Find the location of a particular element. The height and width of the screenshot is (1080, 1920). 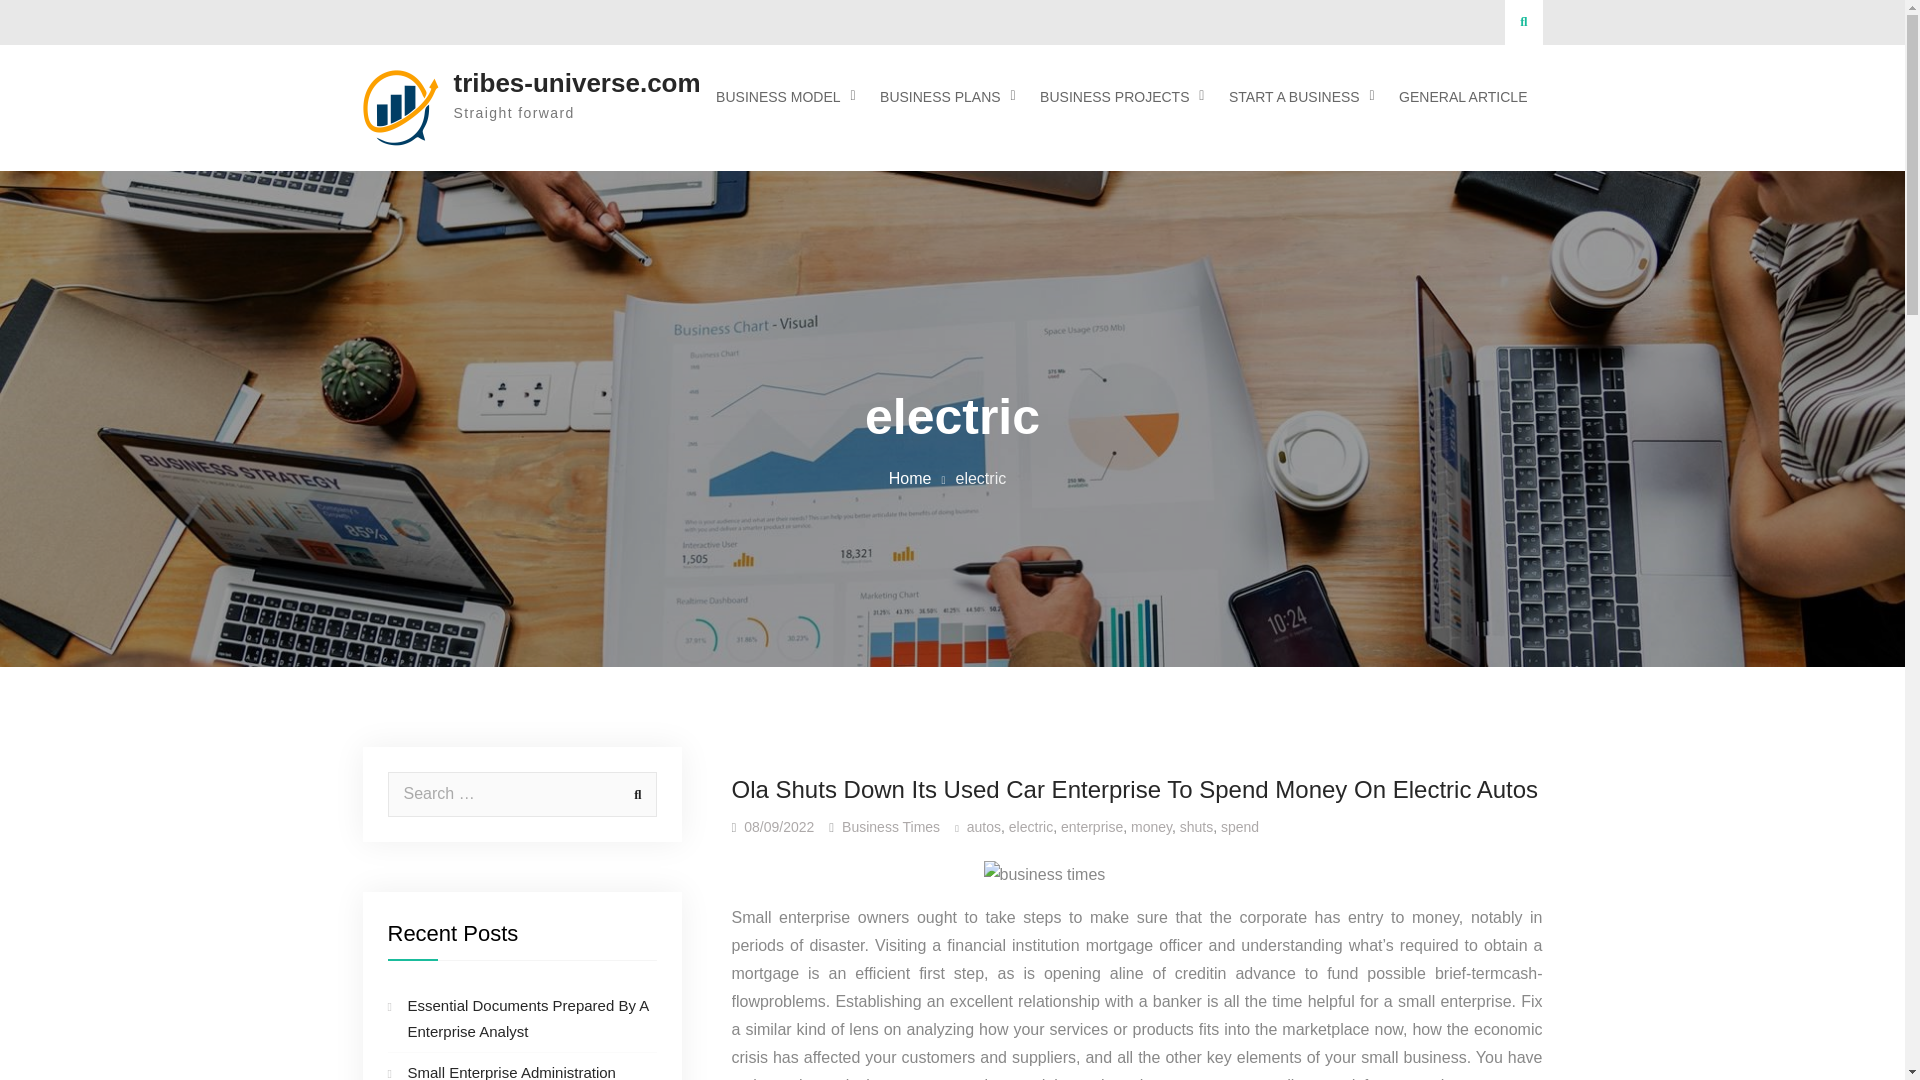

Home is located at coordinates (910, 478).